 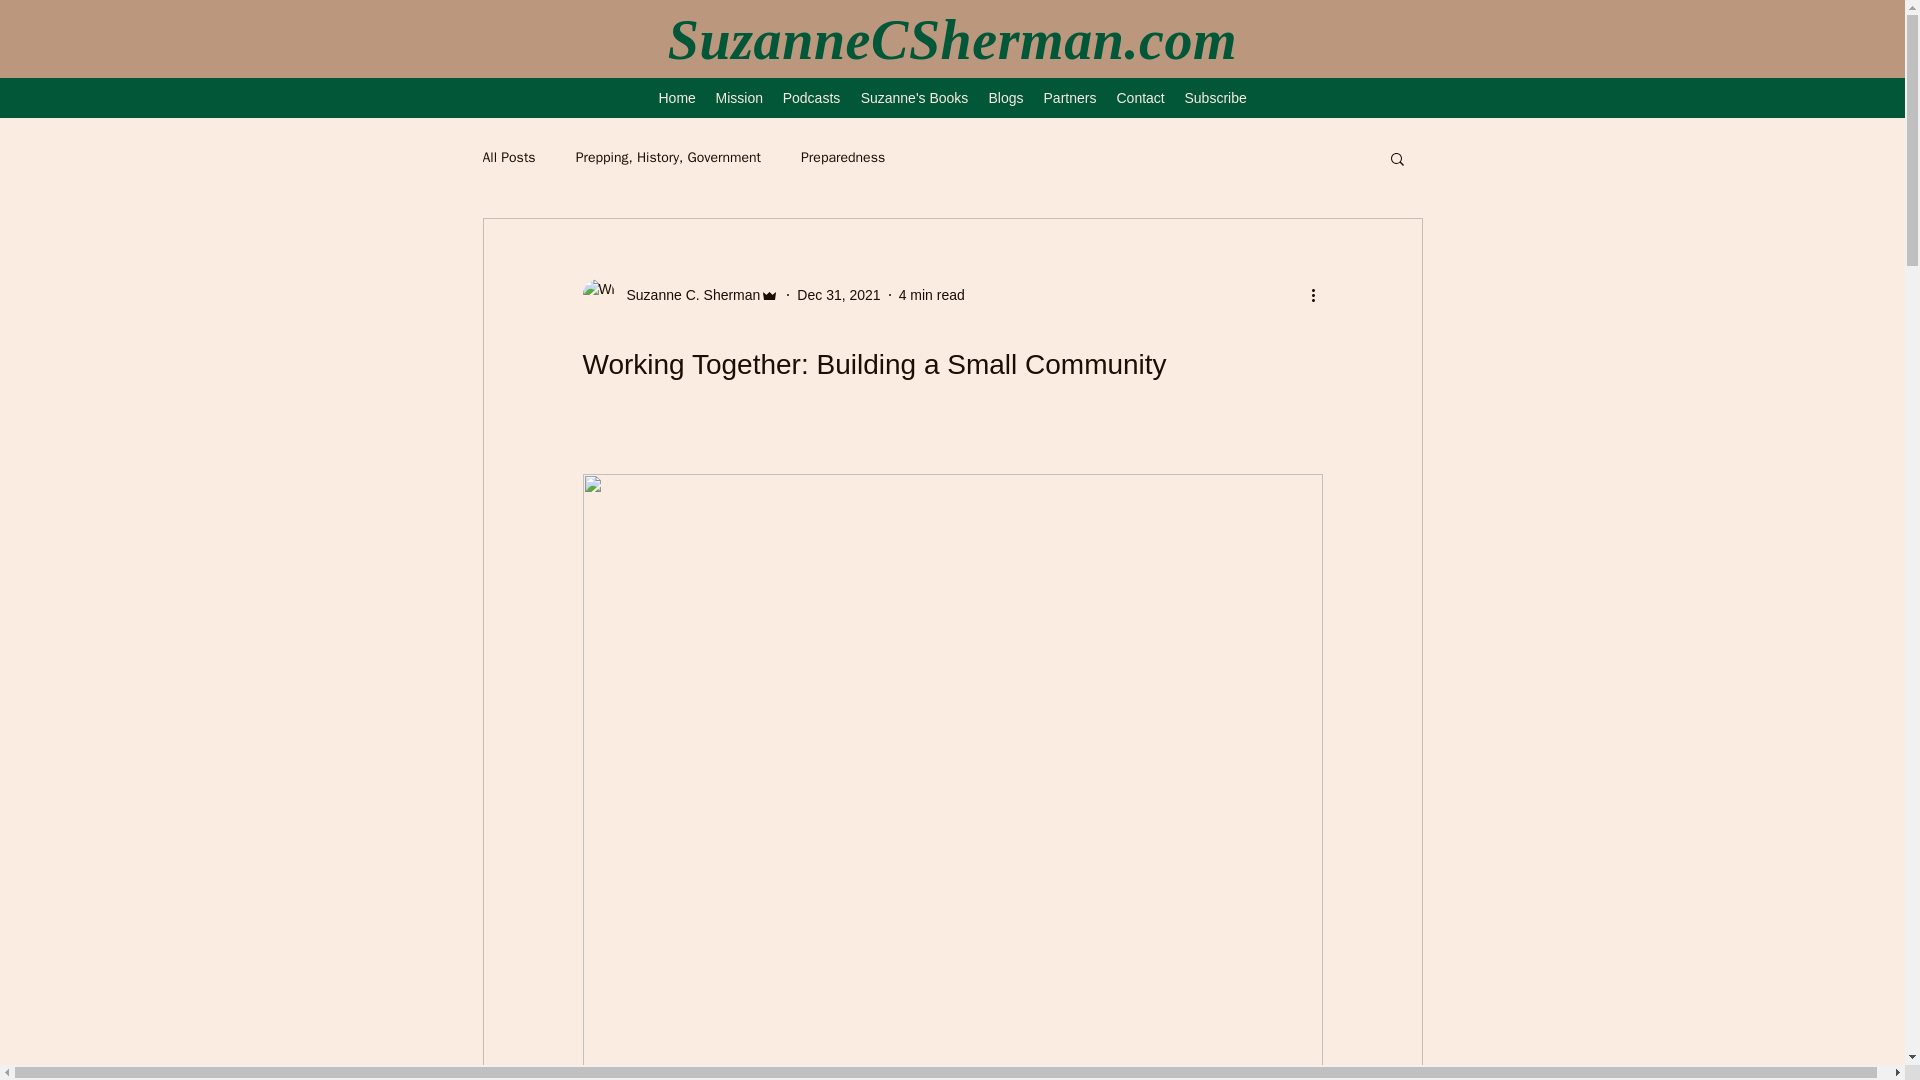 I want to click on Mission, so click(x=740, y=98).